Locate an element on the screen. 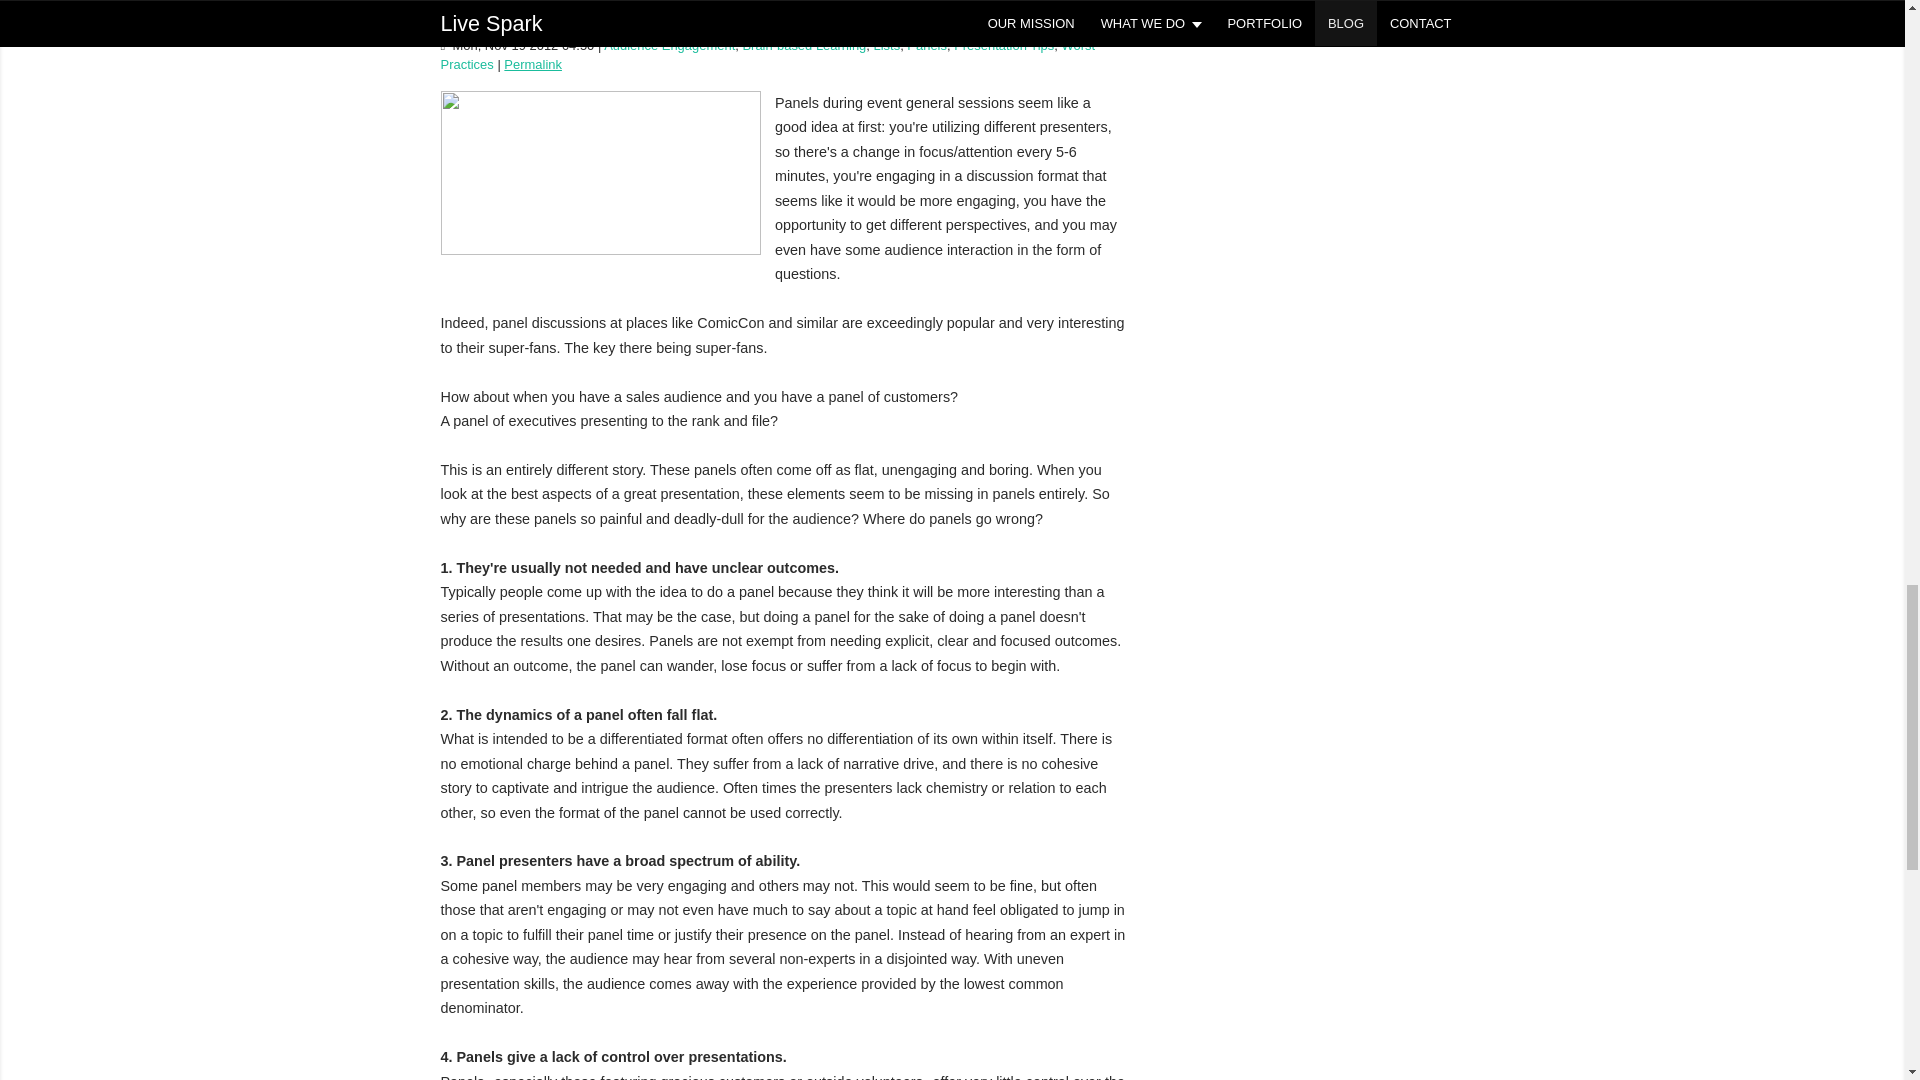 Image resolution: width=1920 pixels, height=1080 pixels. Permalink is located at coordinates (532, 64).